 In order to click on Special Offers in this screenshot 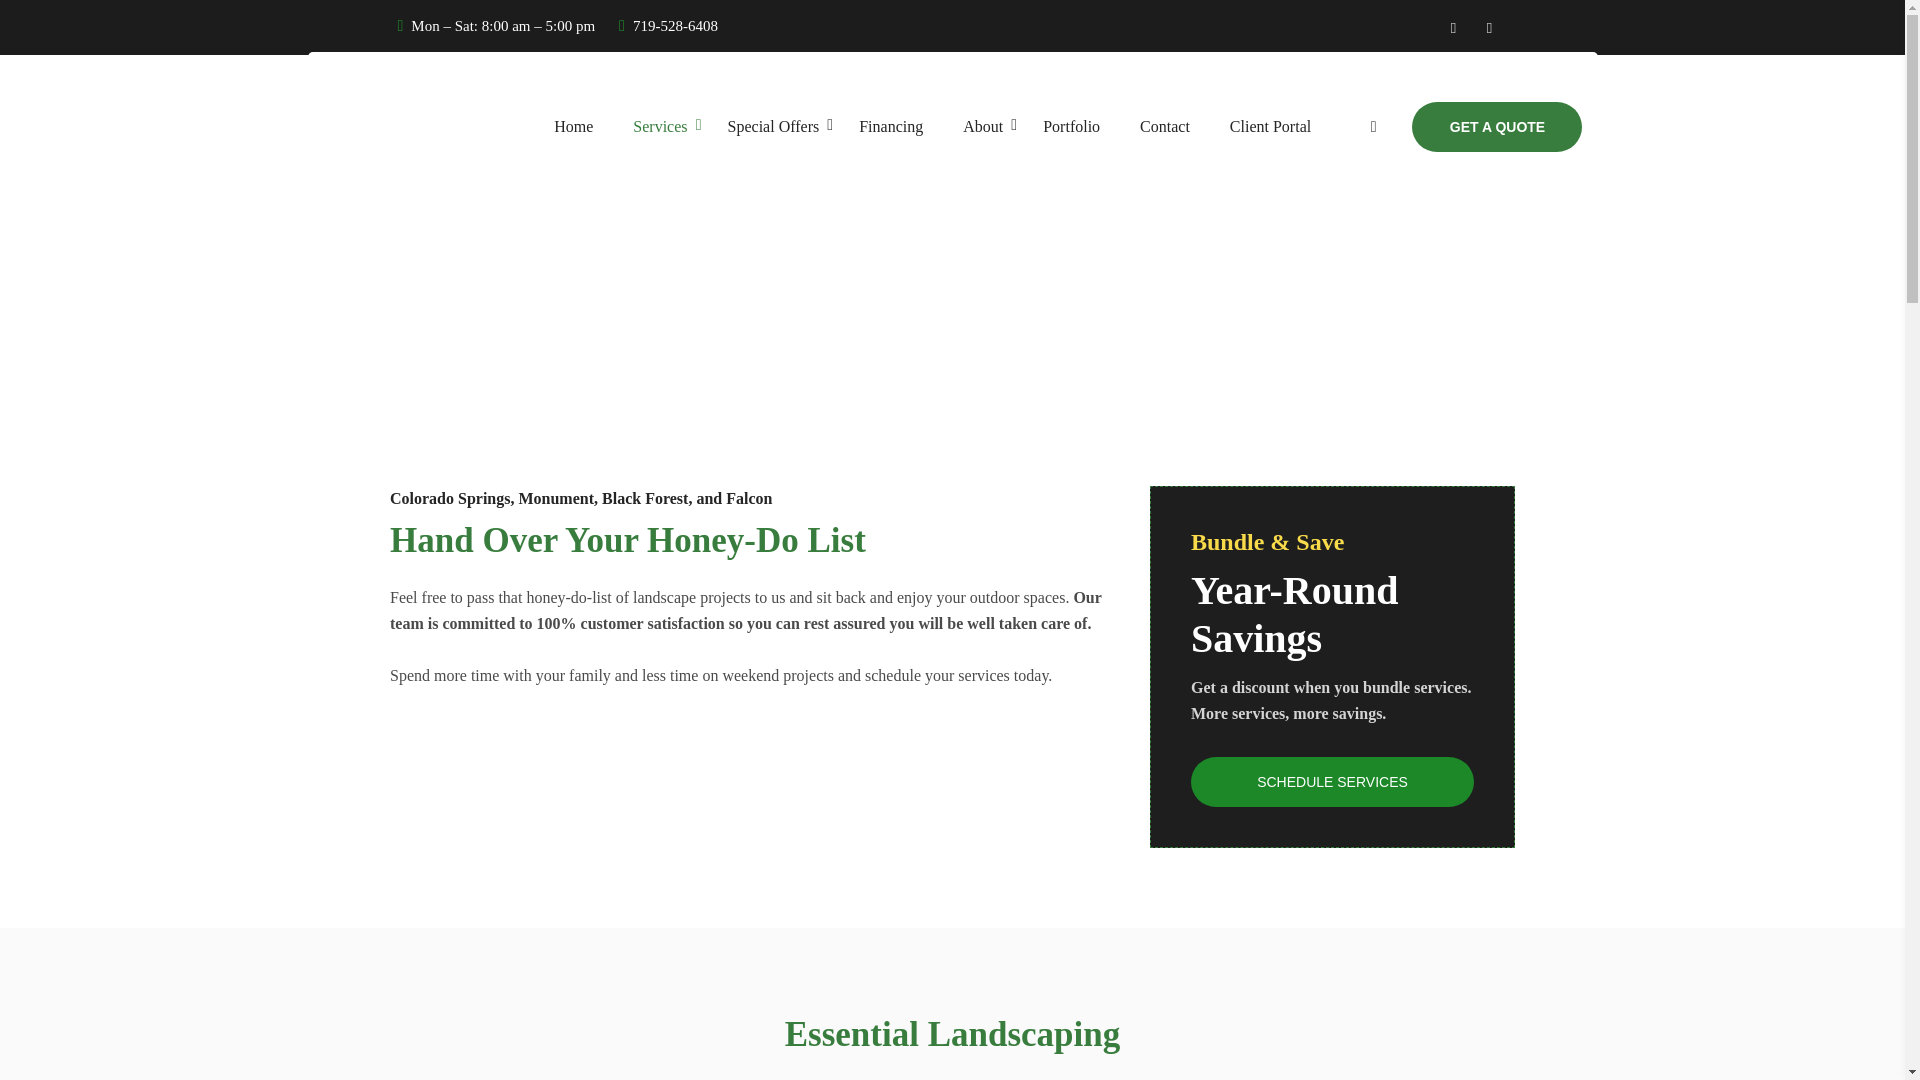, I will do `click(774, 126)`.